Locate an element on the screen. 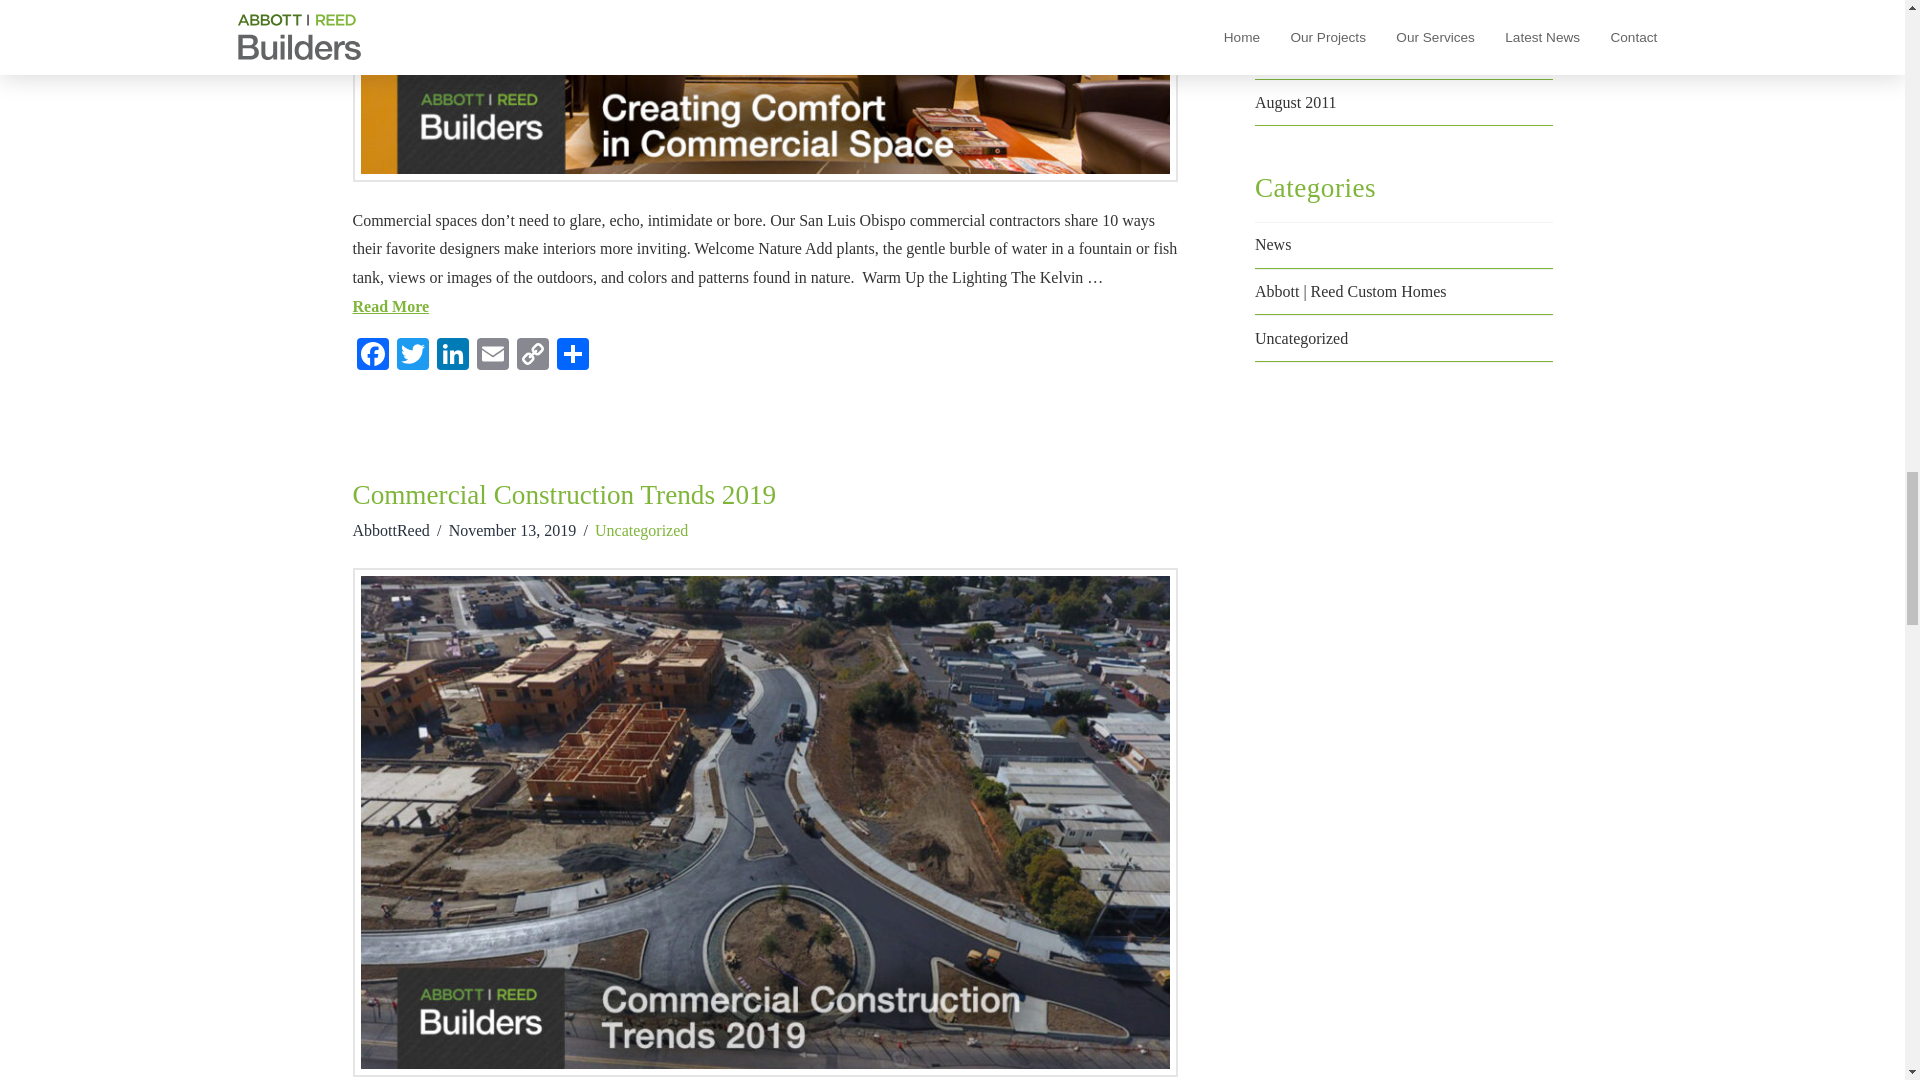 This screenshot has height=1080, width=1920. Read More is located at coordinates (390, 306).